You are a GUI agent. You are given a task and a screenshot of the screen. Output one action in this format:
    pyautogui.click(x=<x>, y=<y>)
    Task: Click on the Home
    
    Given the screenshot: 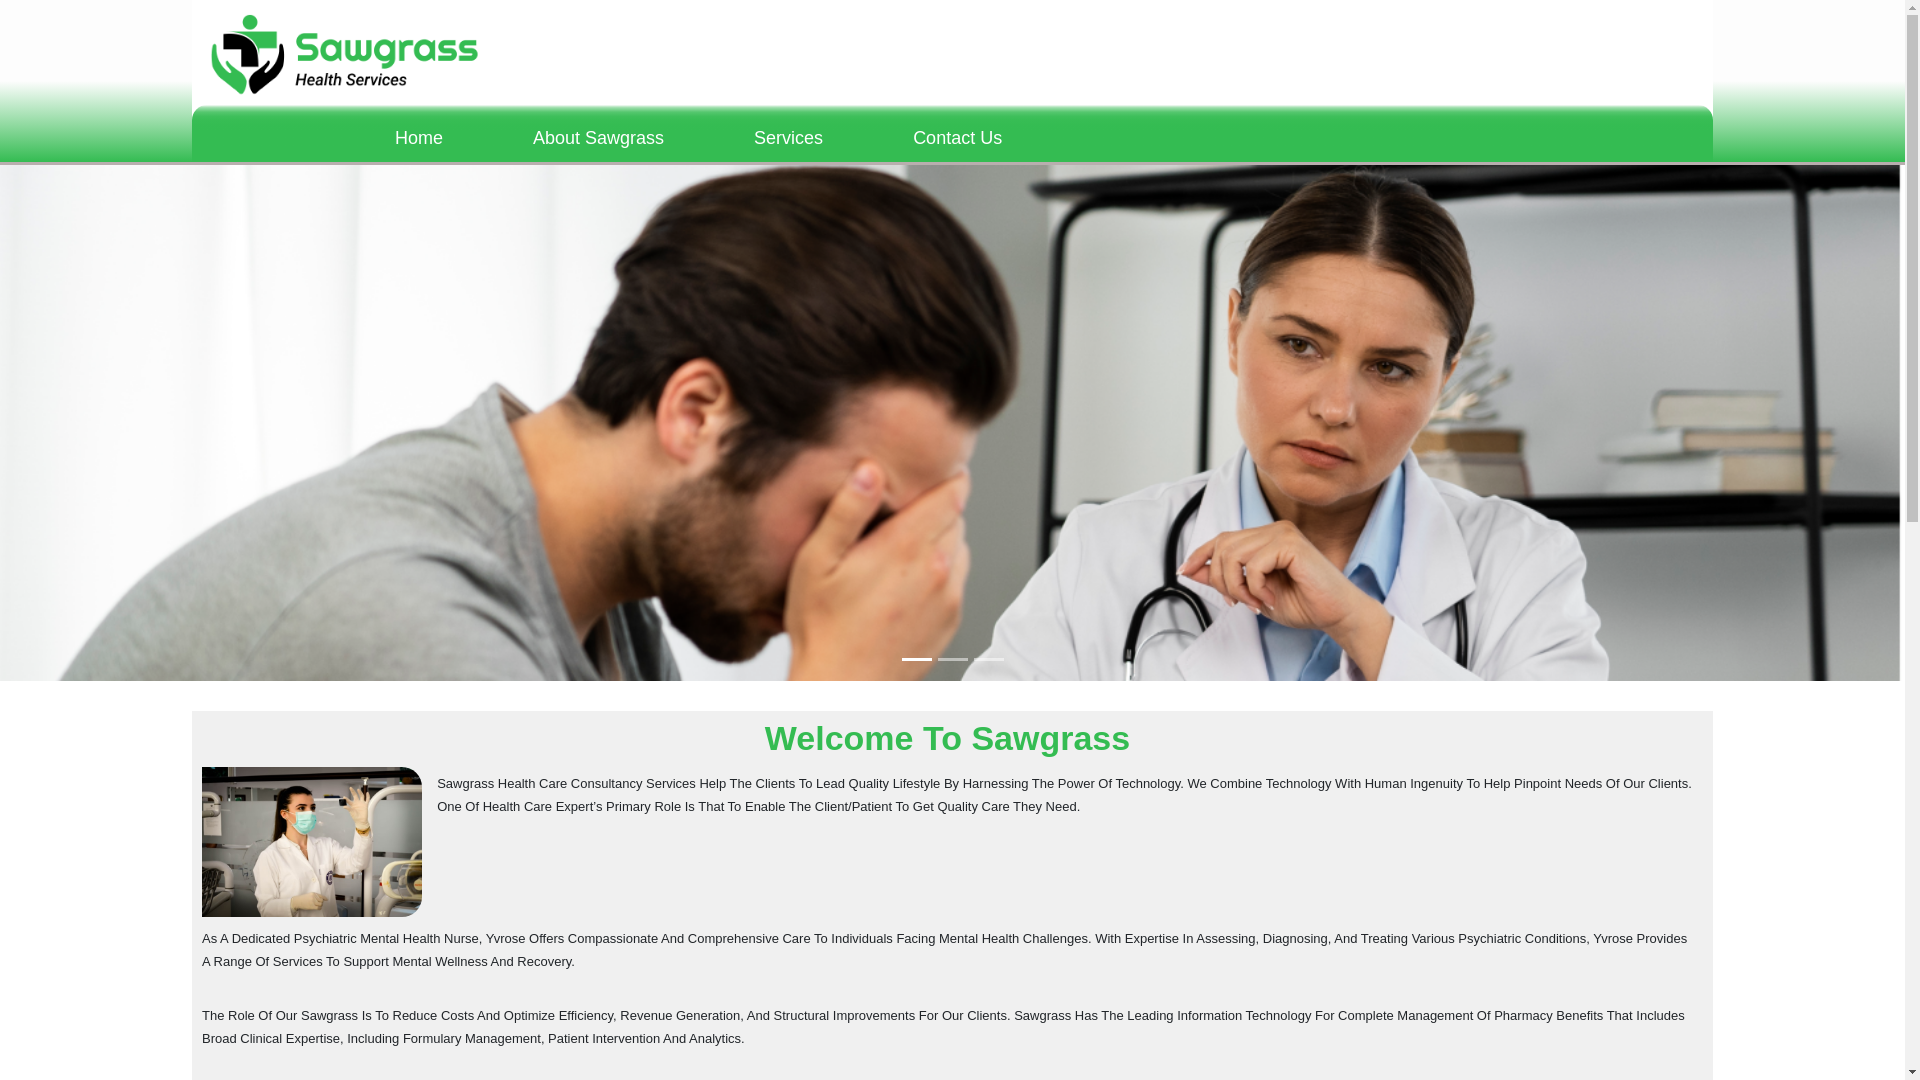 What is the action you would take?
    pyautogui.click(x=418, y=138)
    